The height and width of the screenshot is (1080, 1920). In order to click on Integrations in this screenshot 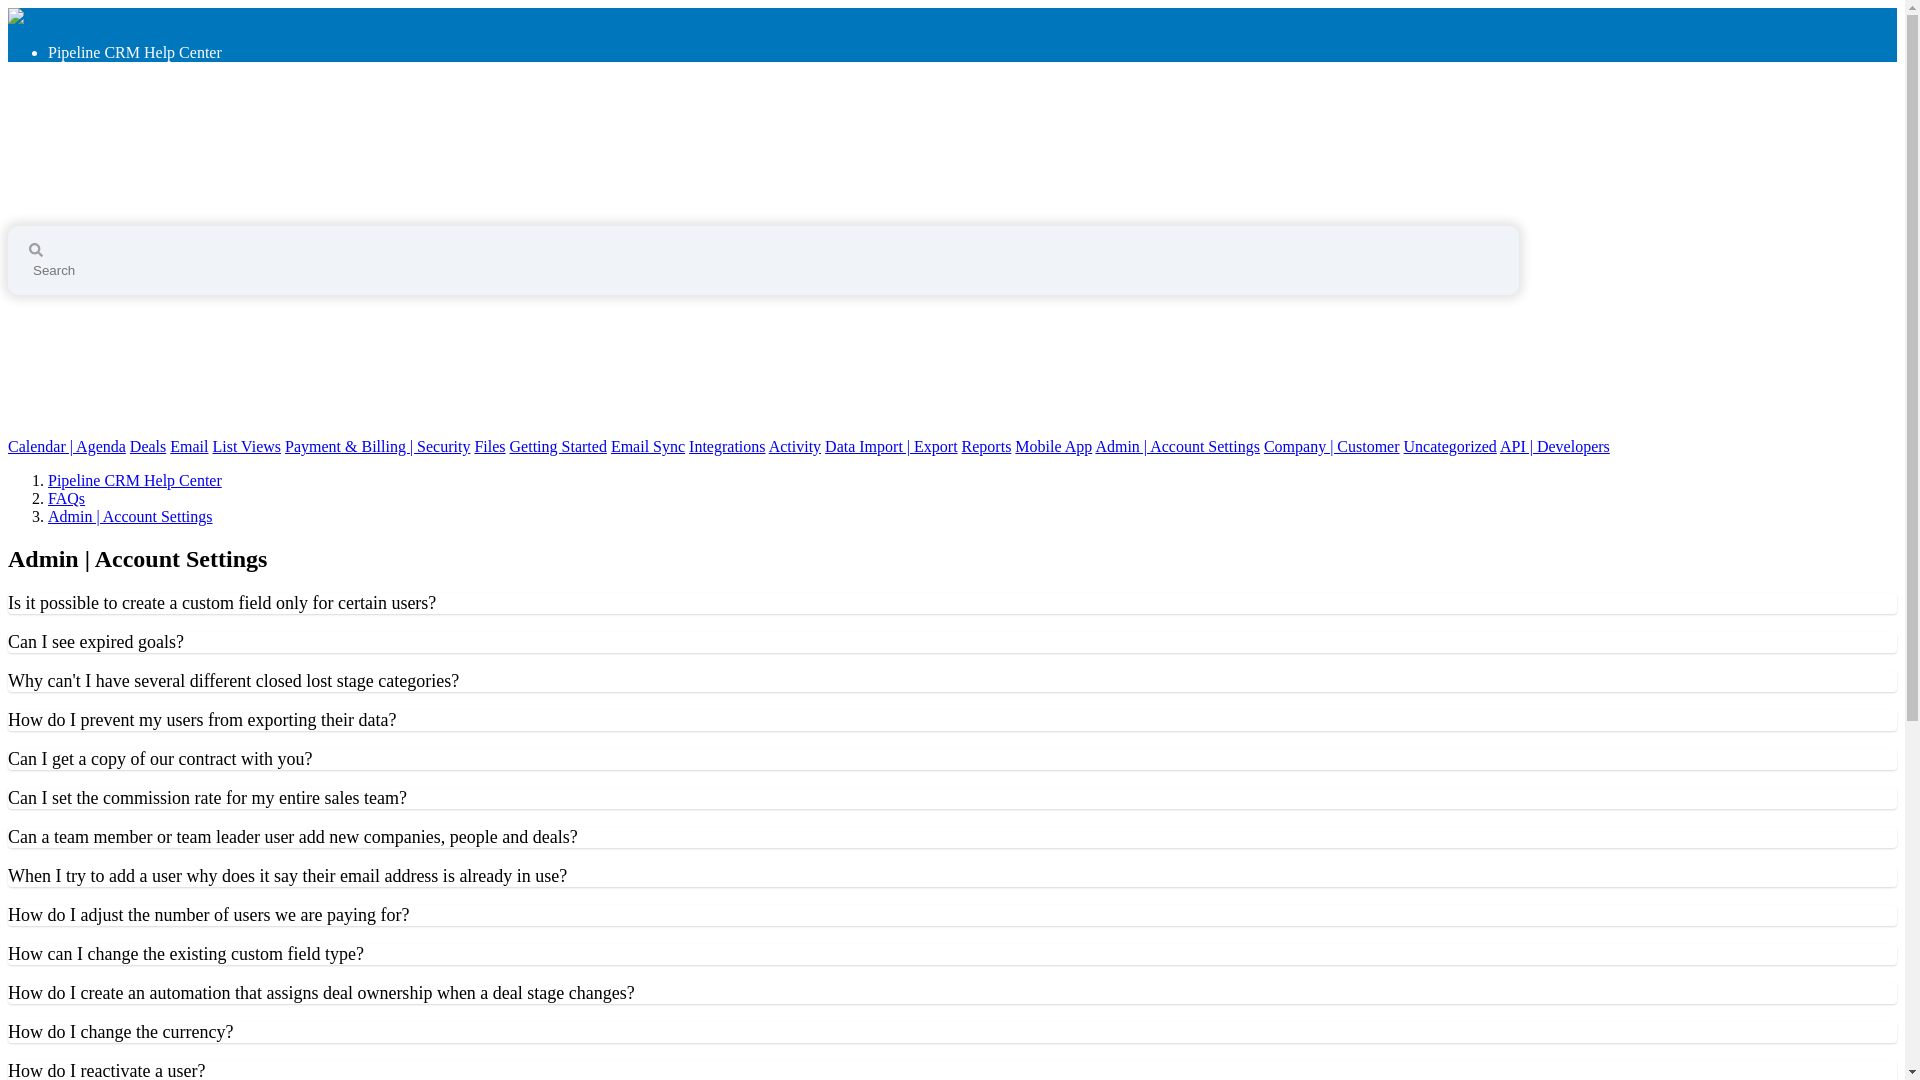, I will do `click(726, 446)`.